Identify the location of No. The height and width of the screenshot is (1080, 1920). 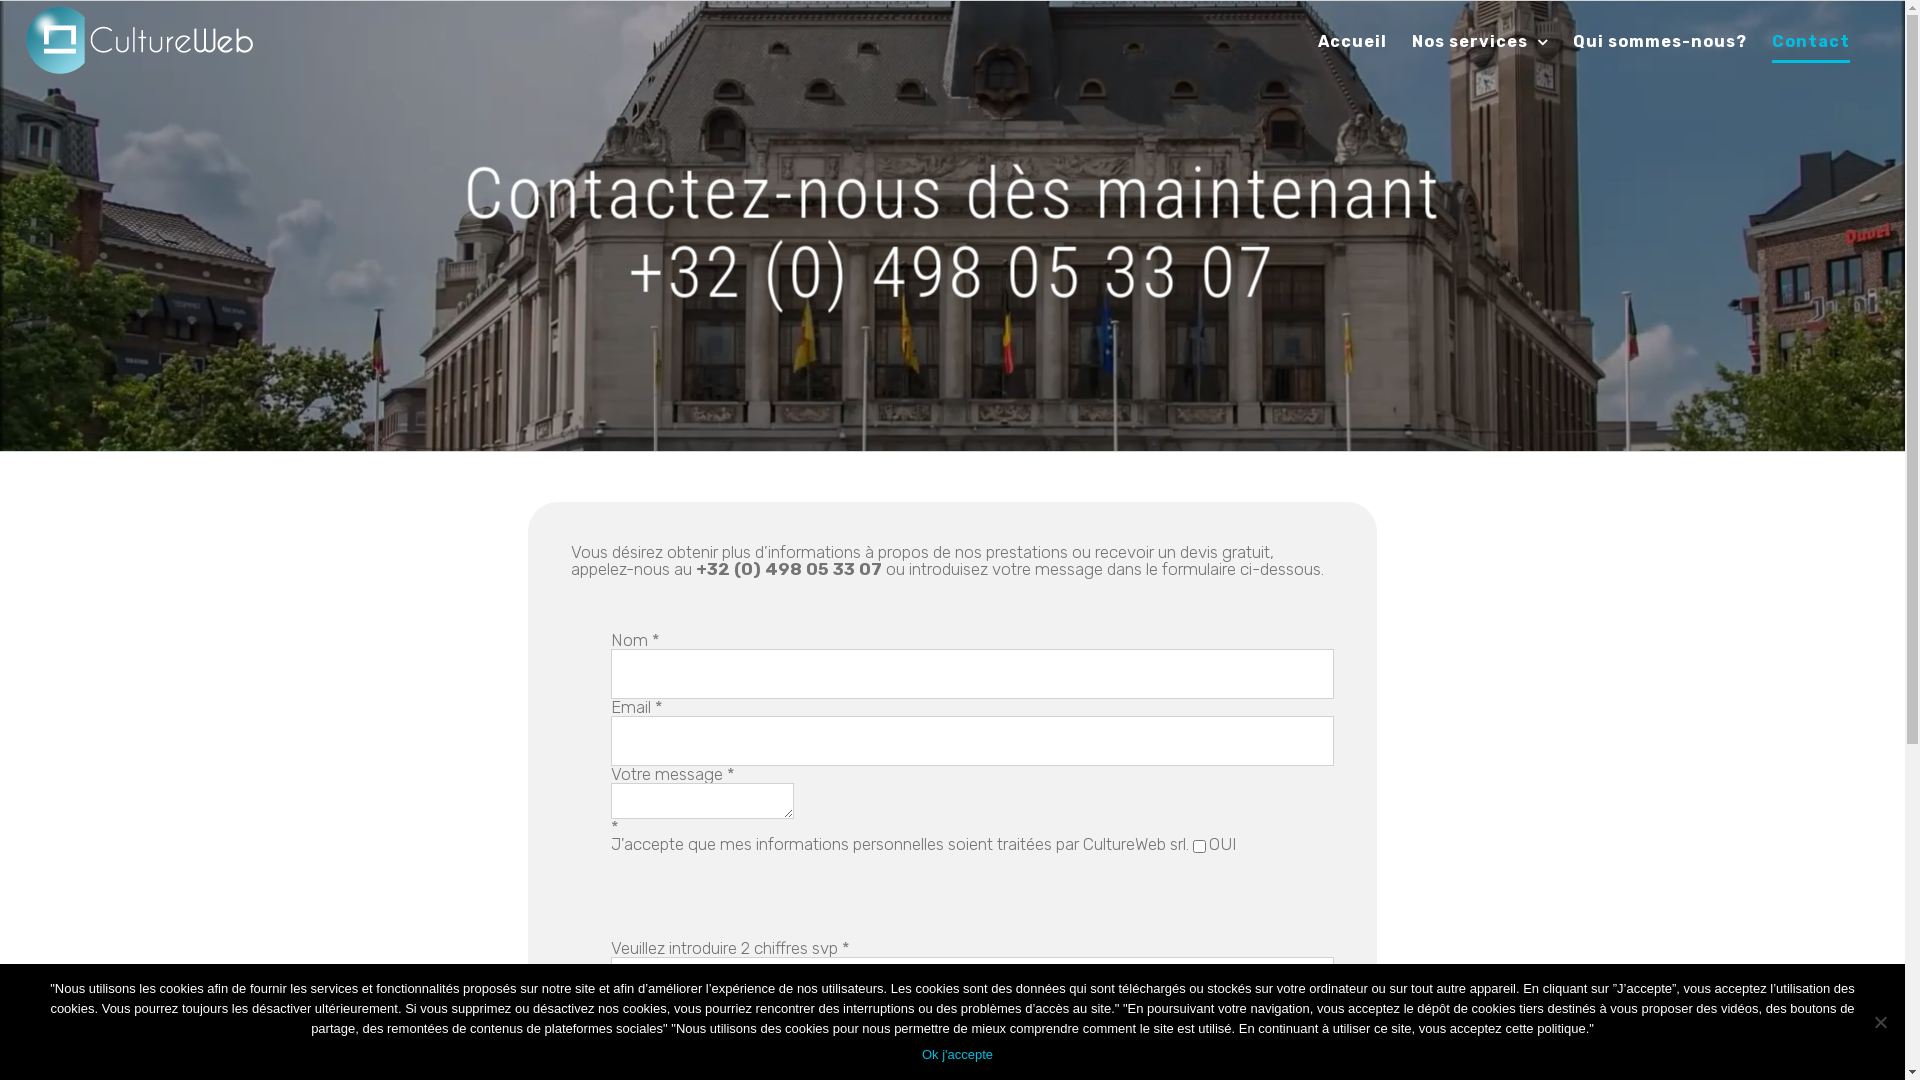
(1880, 1022).